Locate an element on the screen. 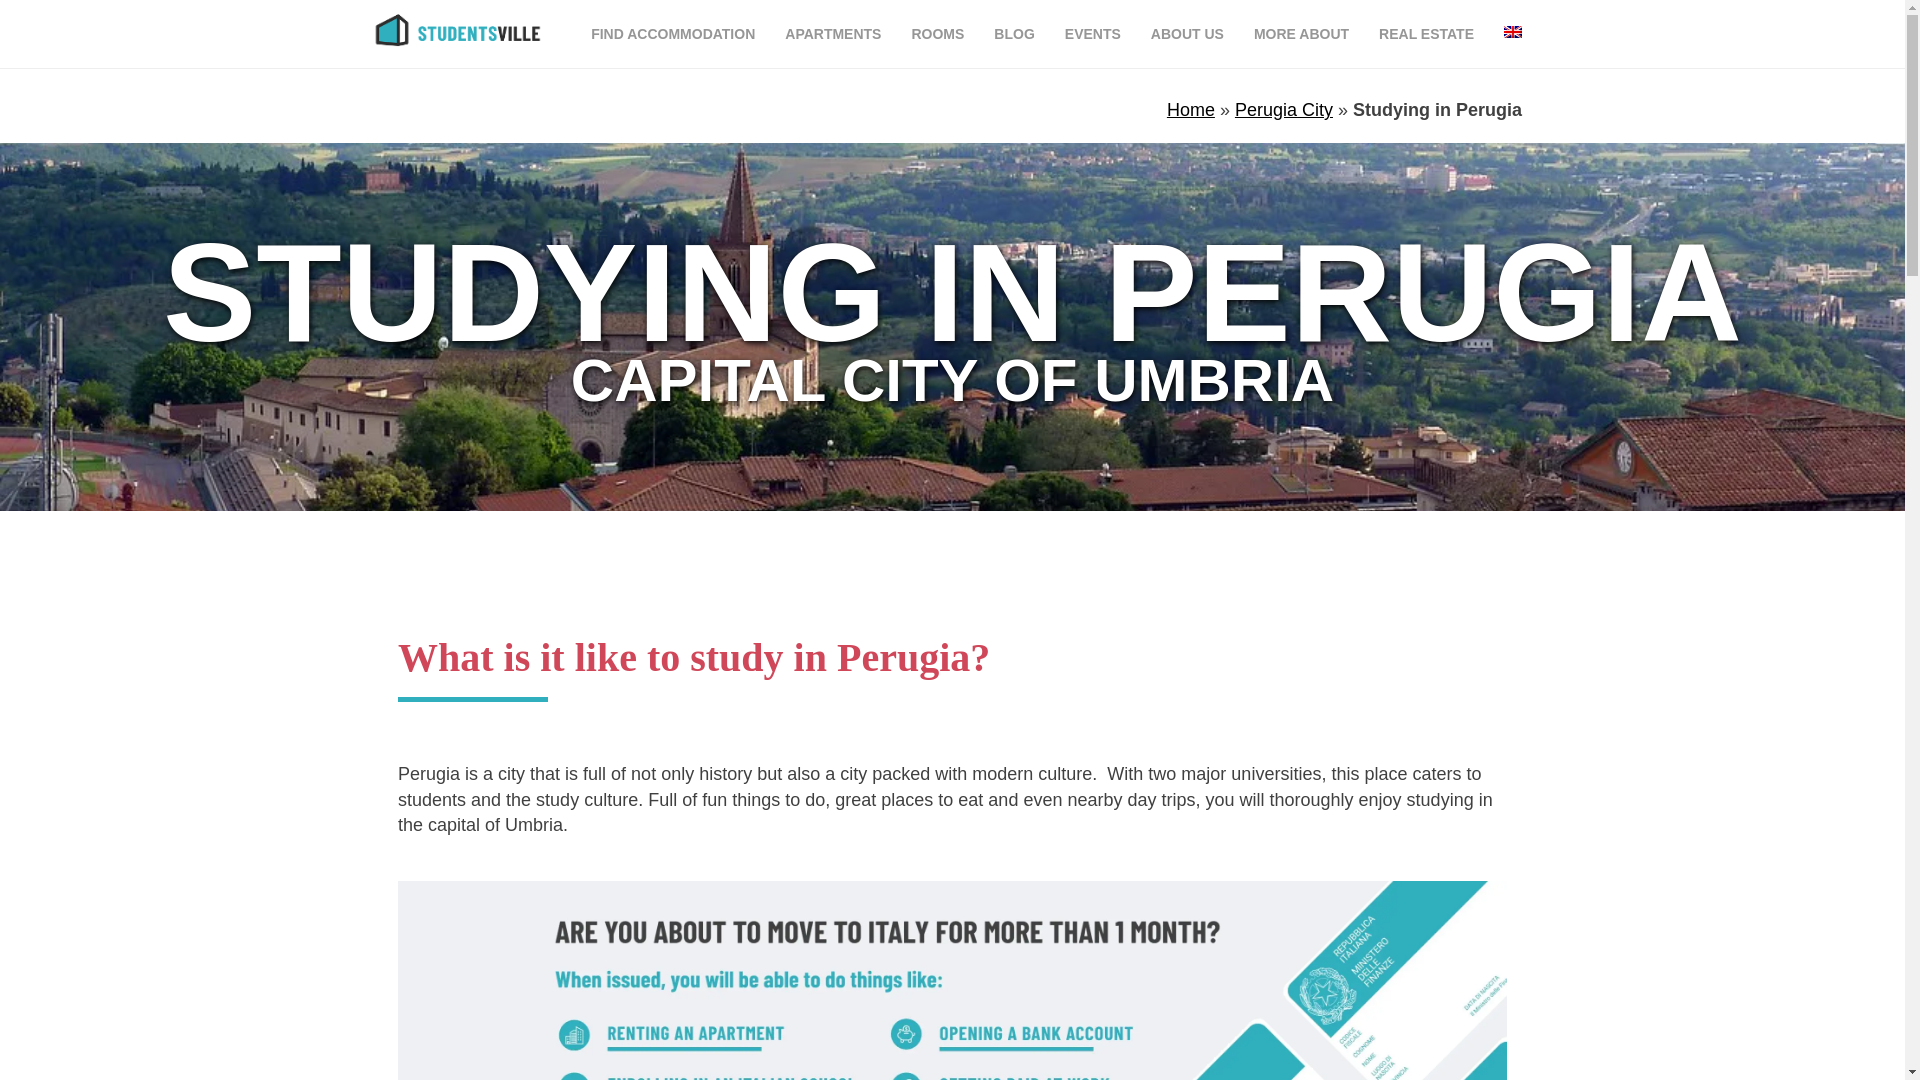  ROOMS is located at coordinates (938, 34).